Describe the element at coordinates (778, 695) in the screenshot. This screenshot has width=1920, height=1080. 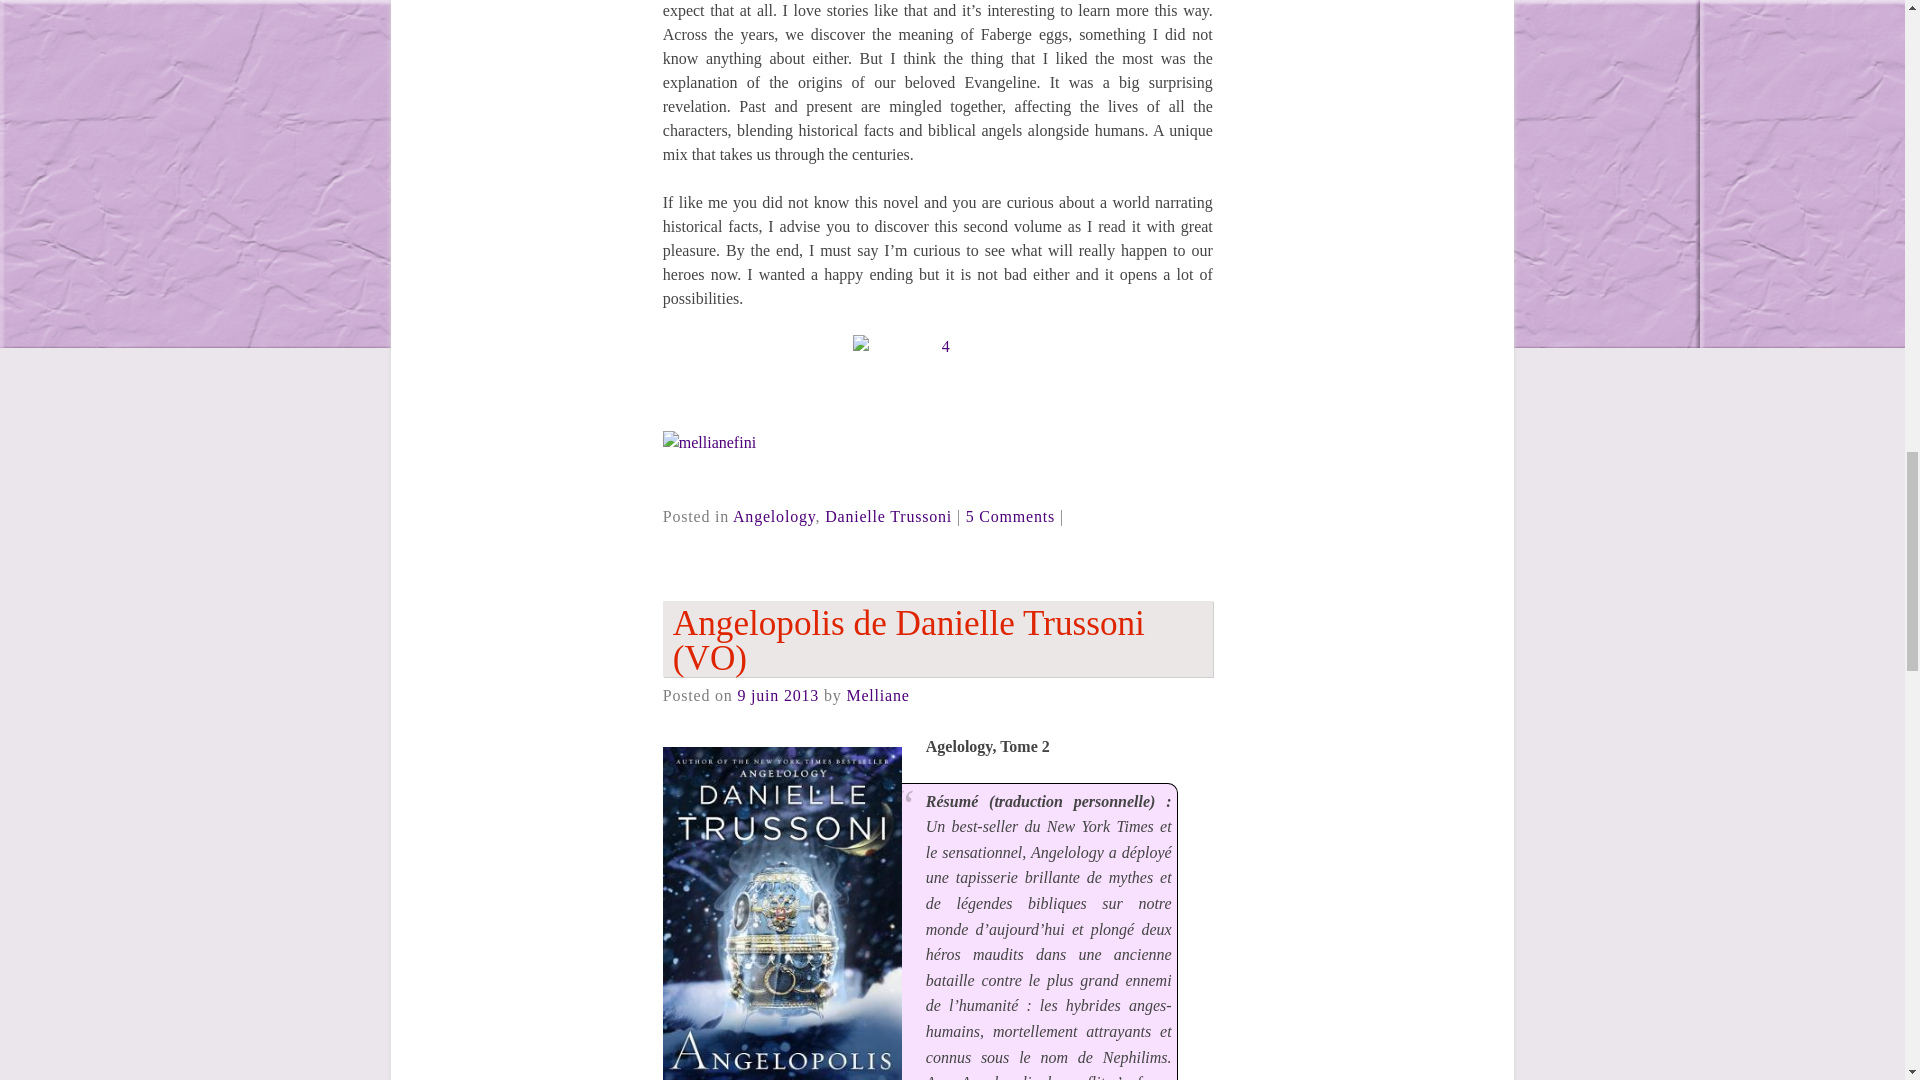
I see `9 juin 2013` at that location.